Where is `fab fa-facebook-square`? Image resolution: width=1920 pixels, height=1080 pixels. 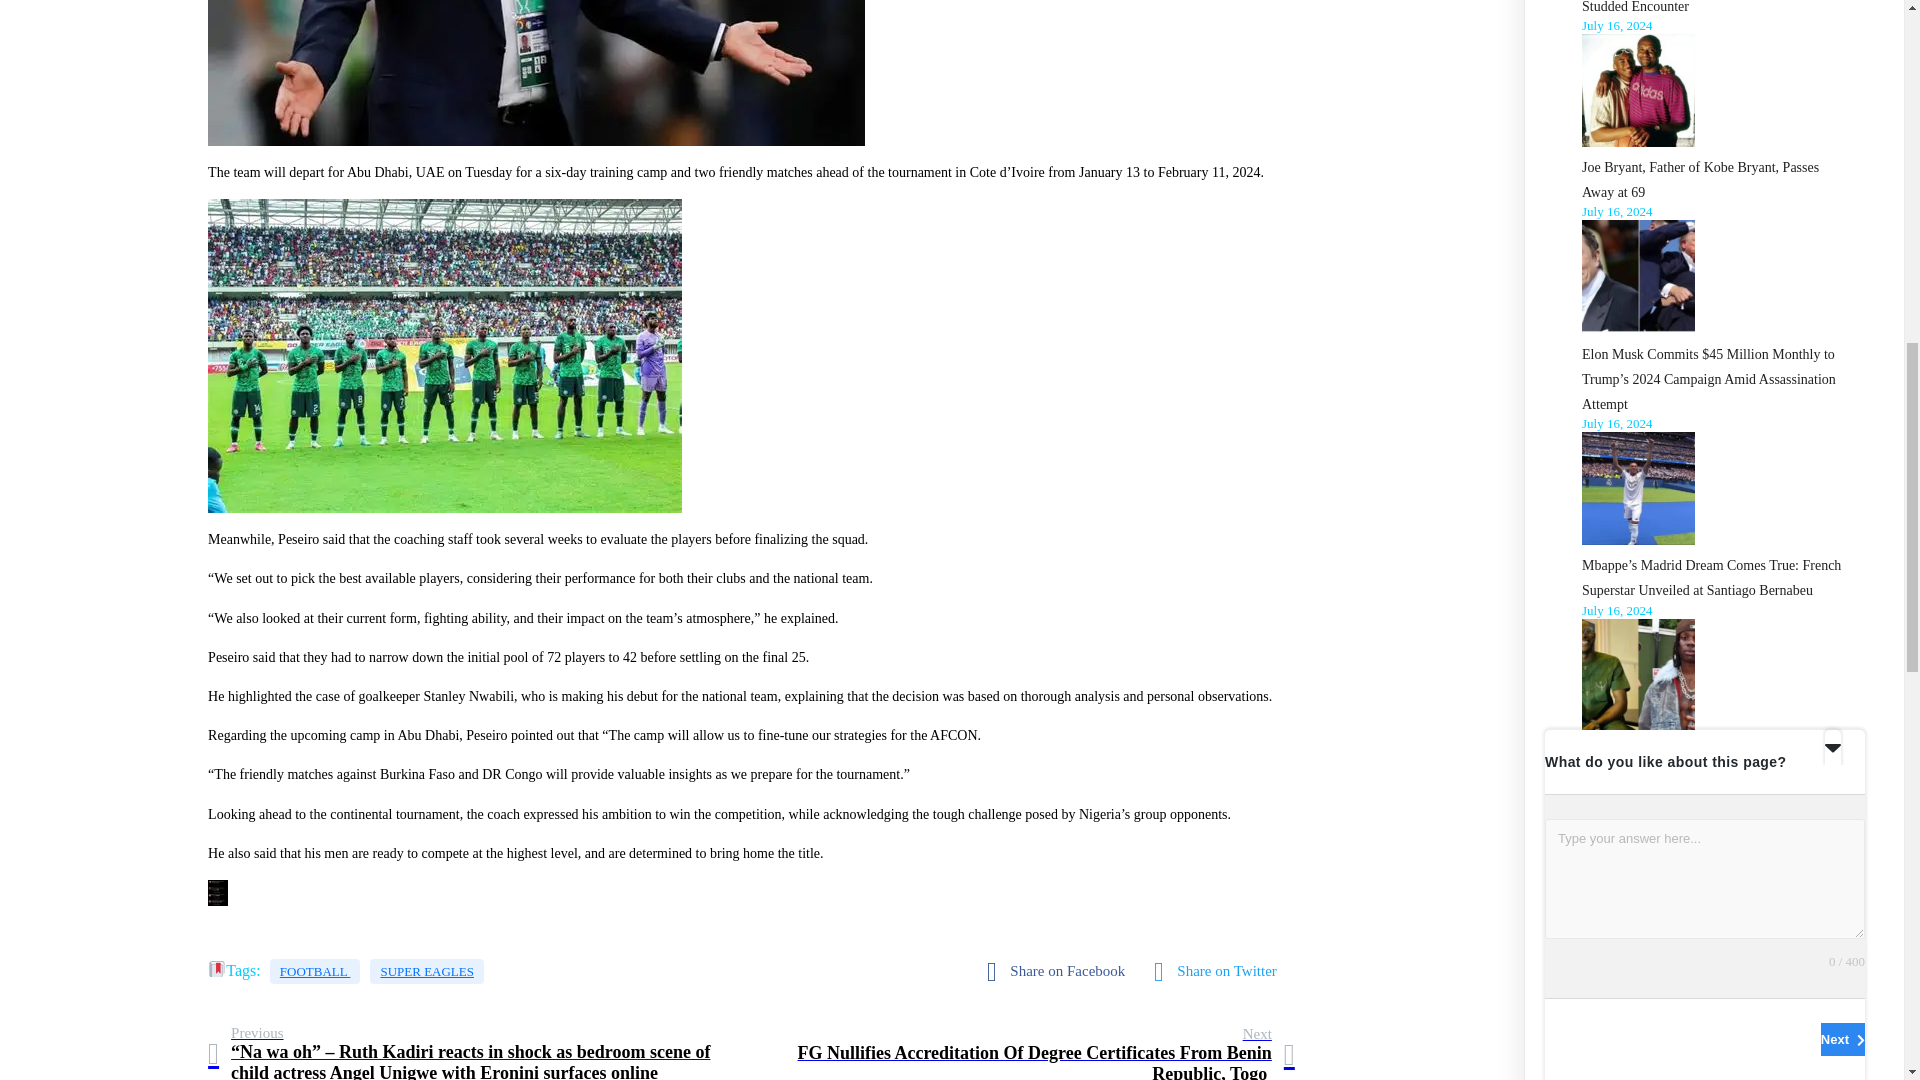 fab fa-facebook-square is located at coordinates (1060, 972).